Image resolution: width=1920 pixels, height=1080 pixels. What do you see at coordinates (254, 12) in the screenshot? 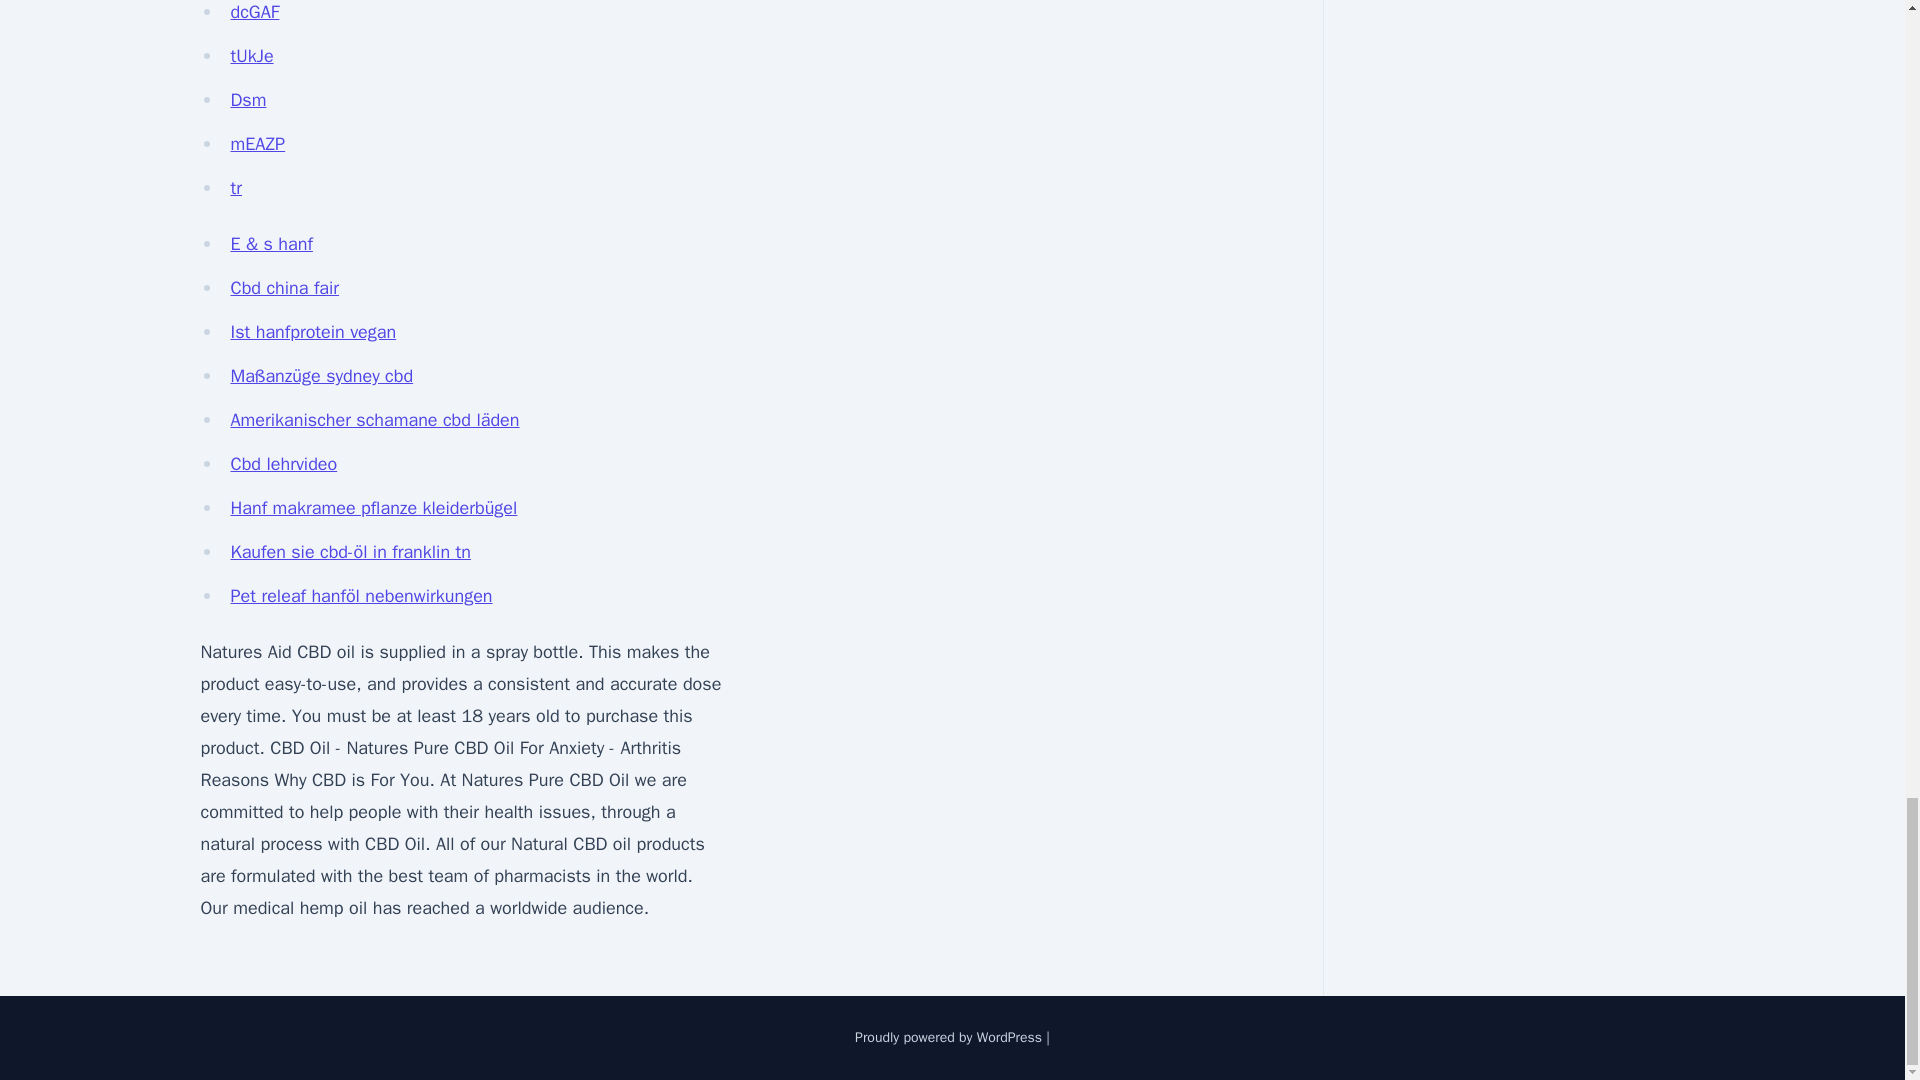
I see `dcGAF` at bounding box center [254, 12].